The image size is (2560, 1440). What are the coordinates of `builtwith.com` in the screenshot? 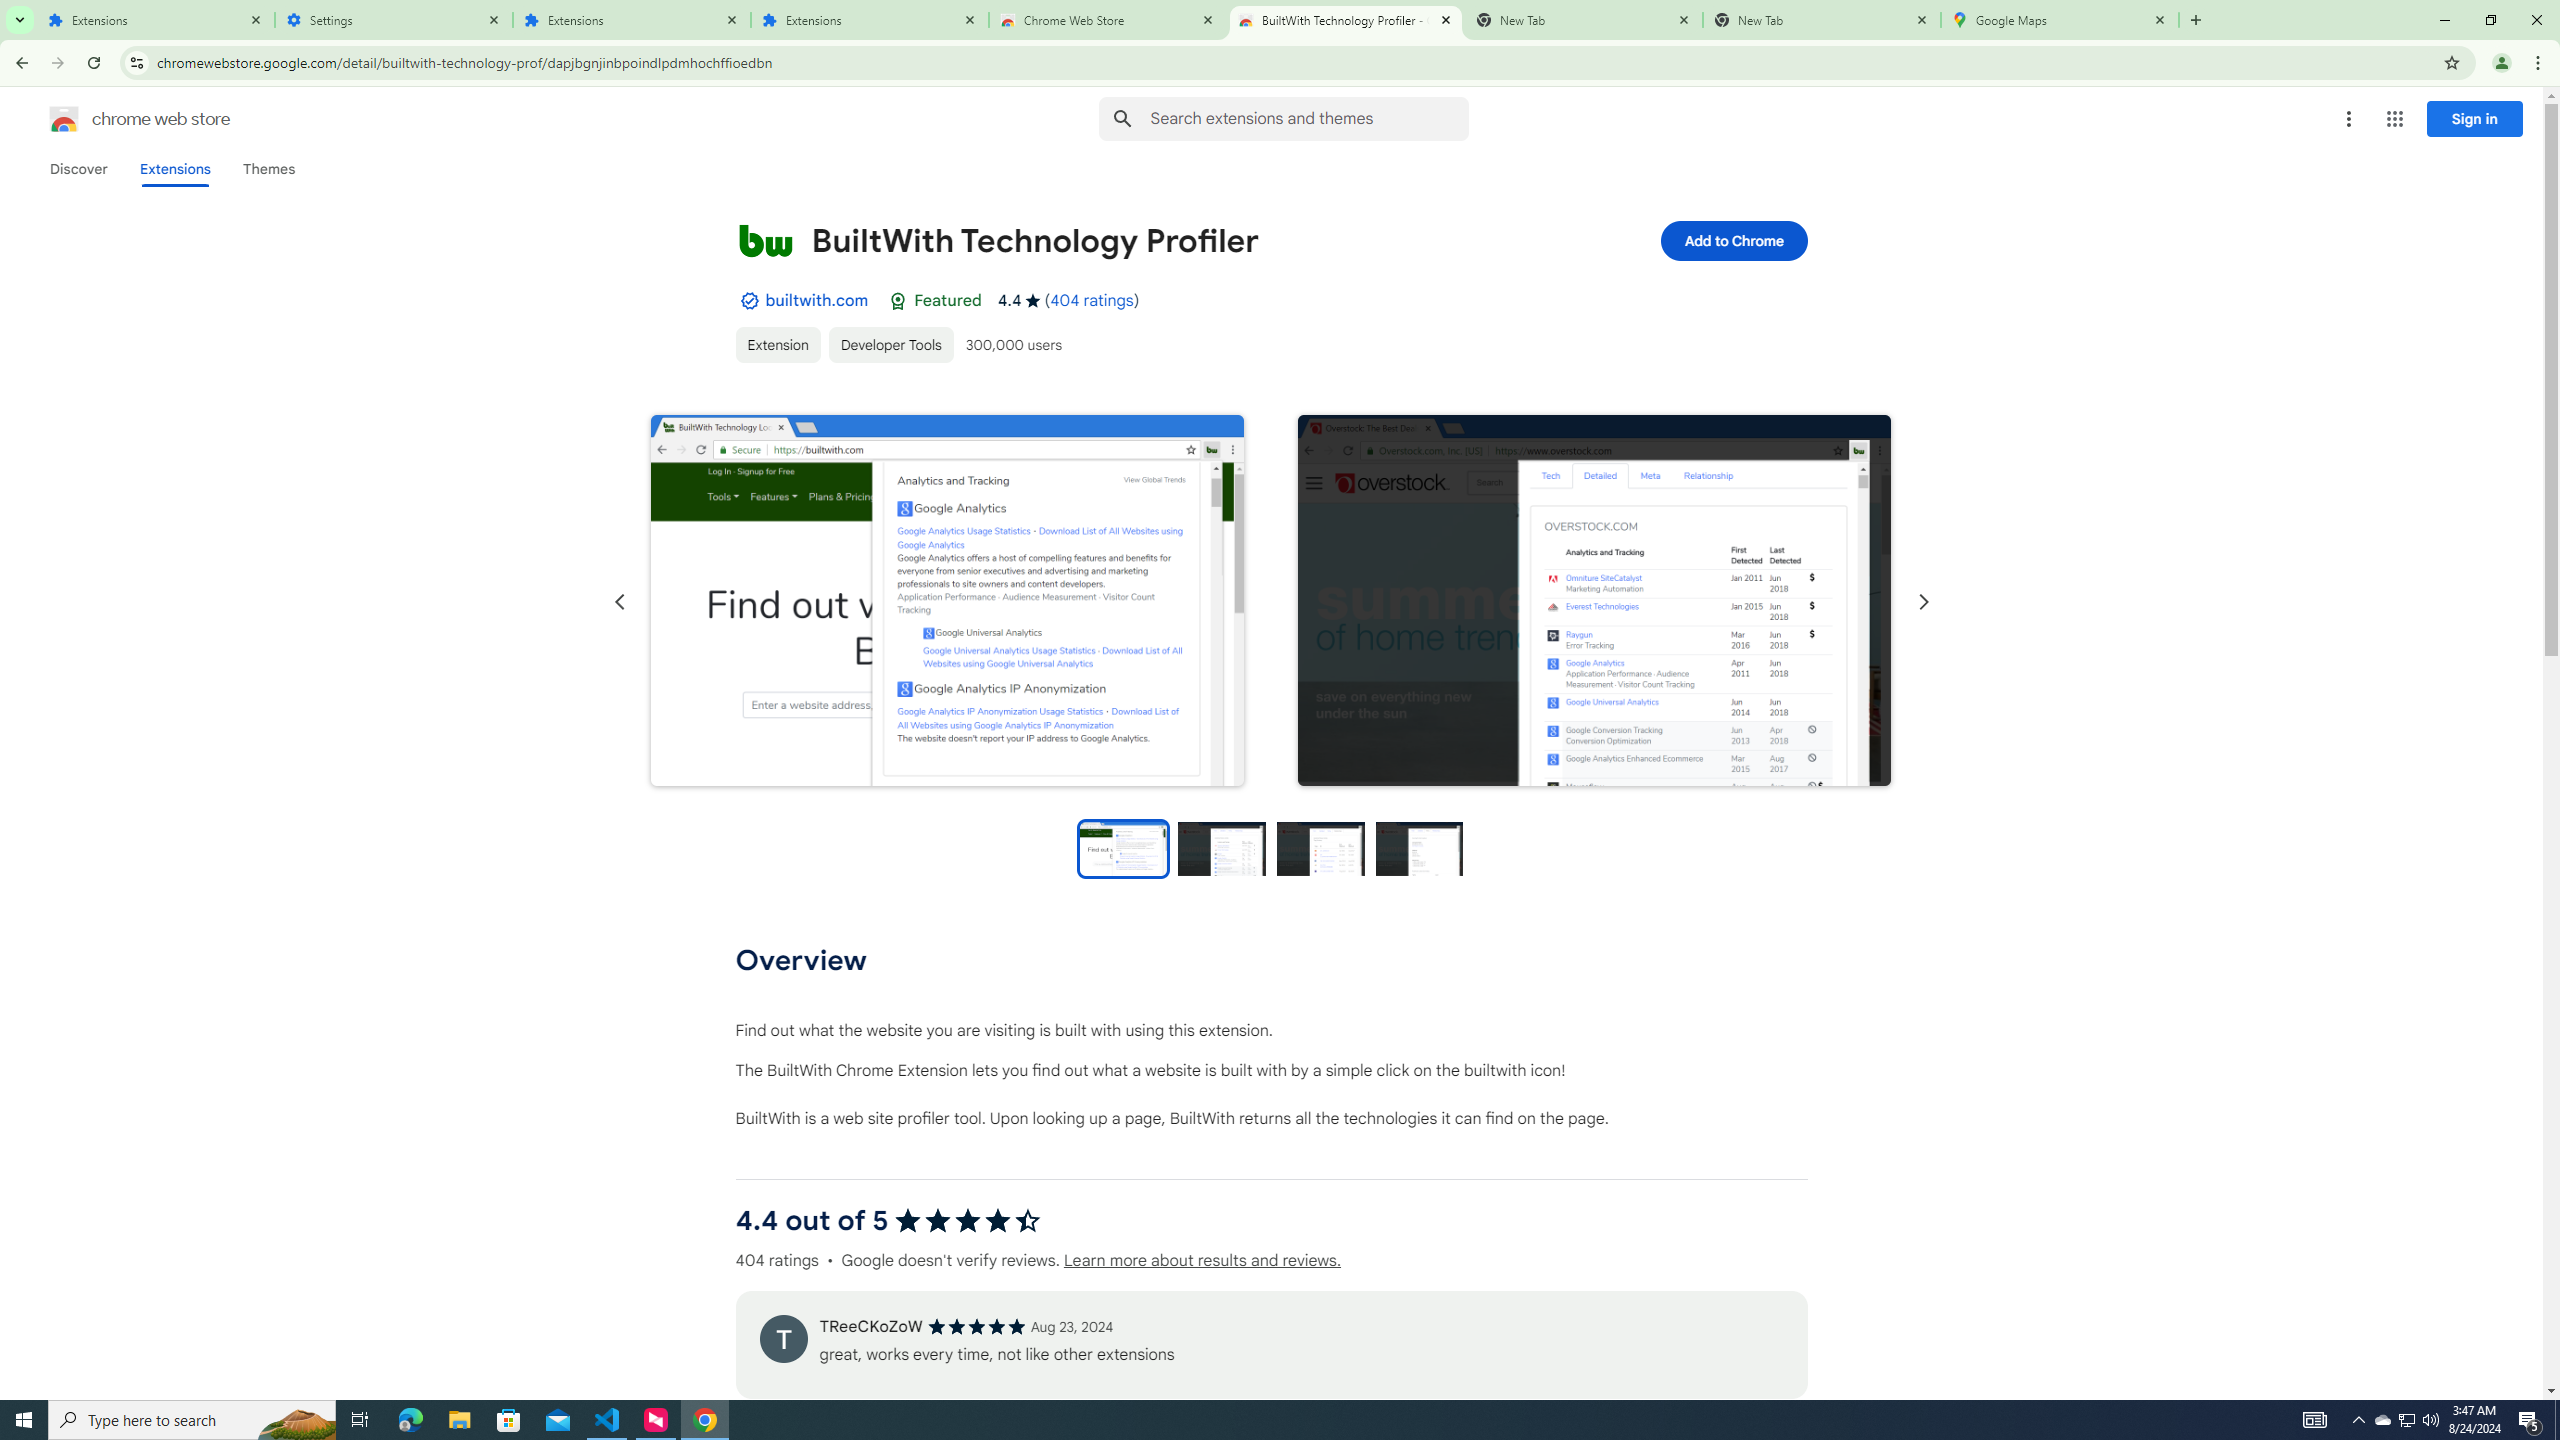 It's located at (816, 300).